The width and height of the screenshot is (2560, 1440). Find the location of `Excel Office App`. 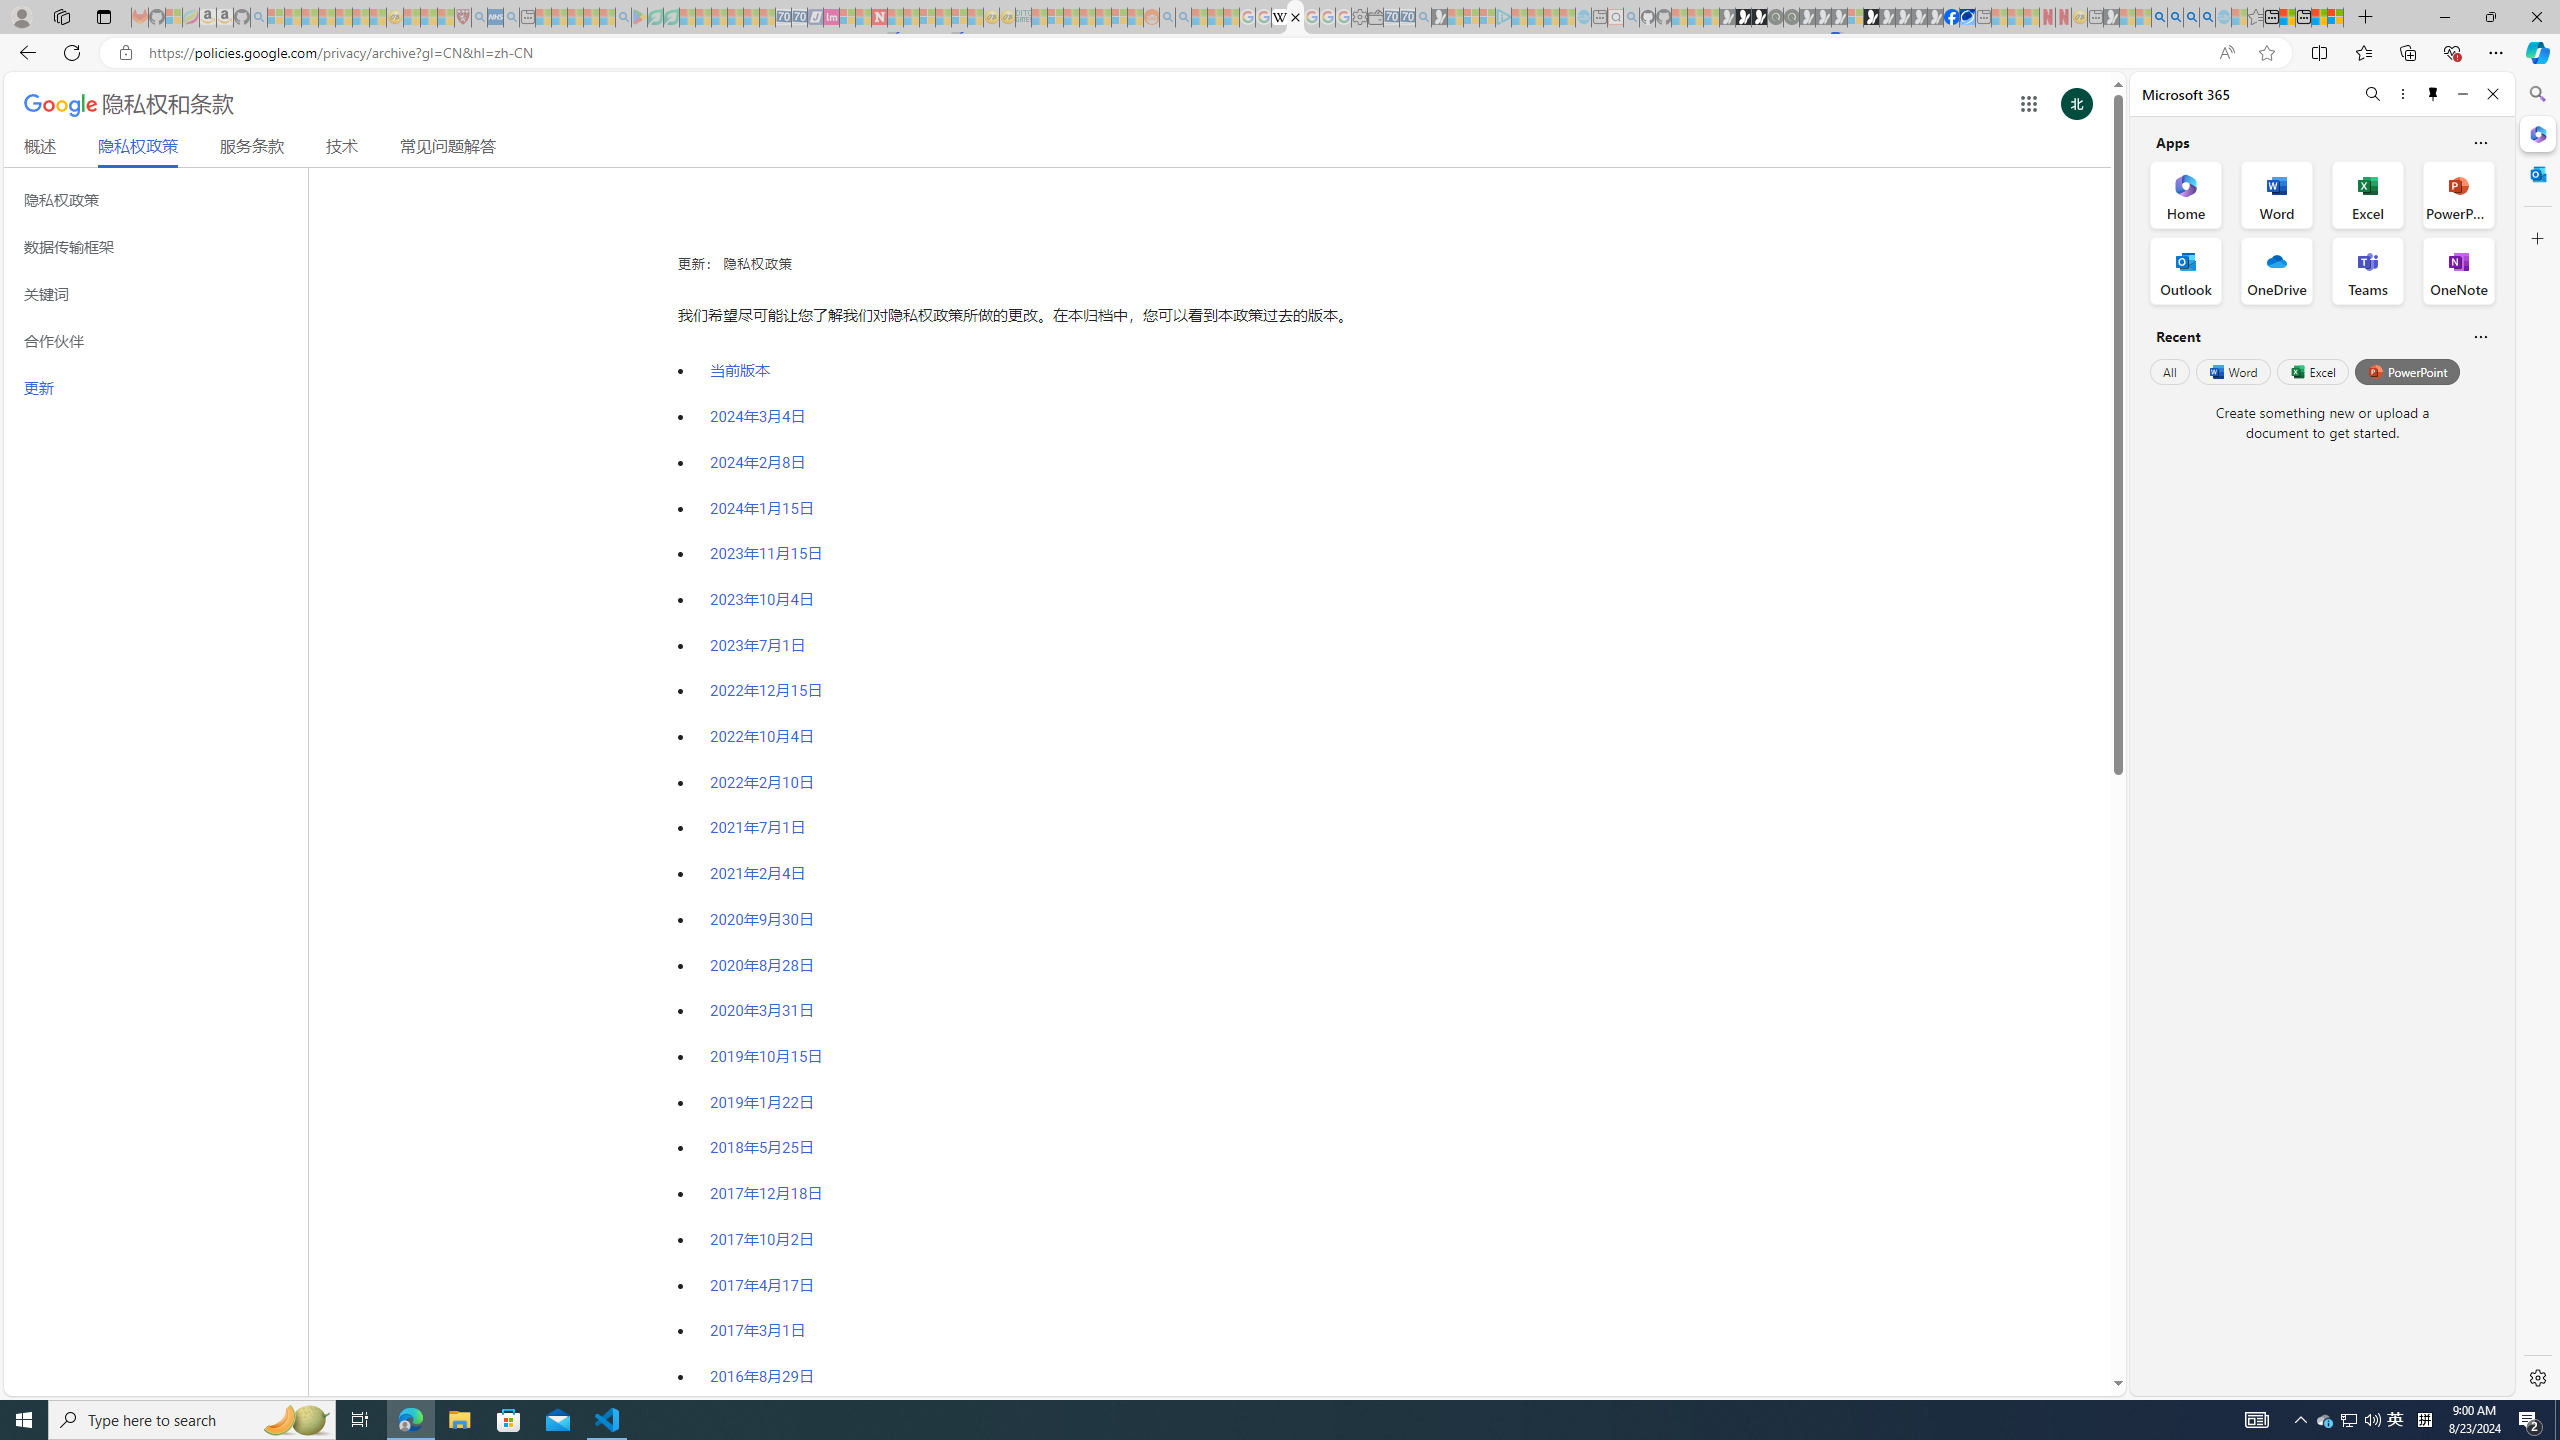

Excel Office App is located at coordinates (2368, 194).